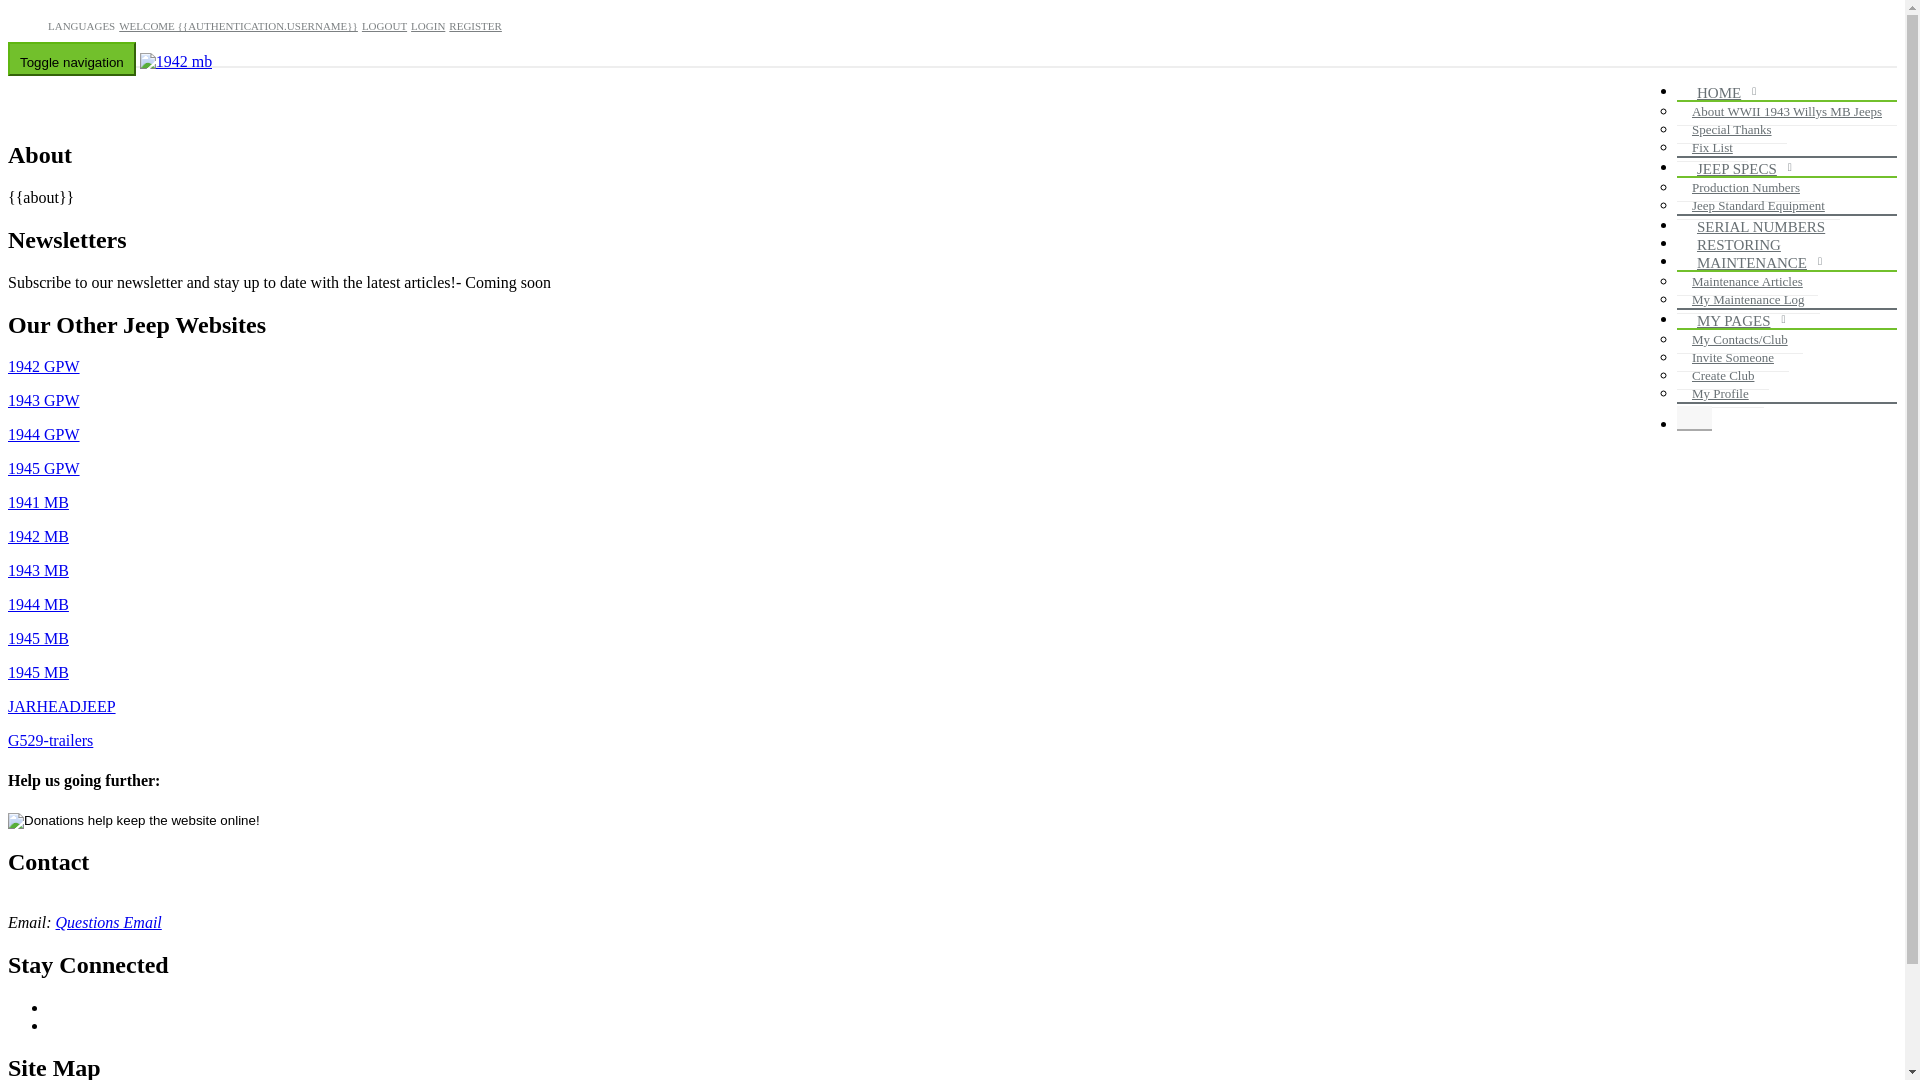  I want to click on Questions Email, so click(109, 922).